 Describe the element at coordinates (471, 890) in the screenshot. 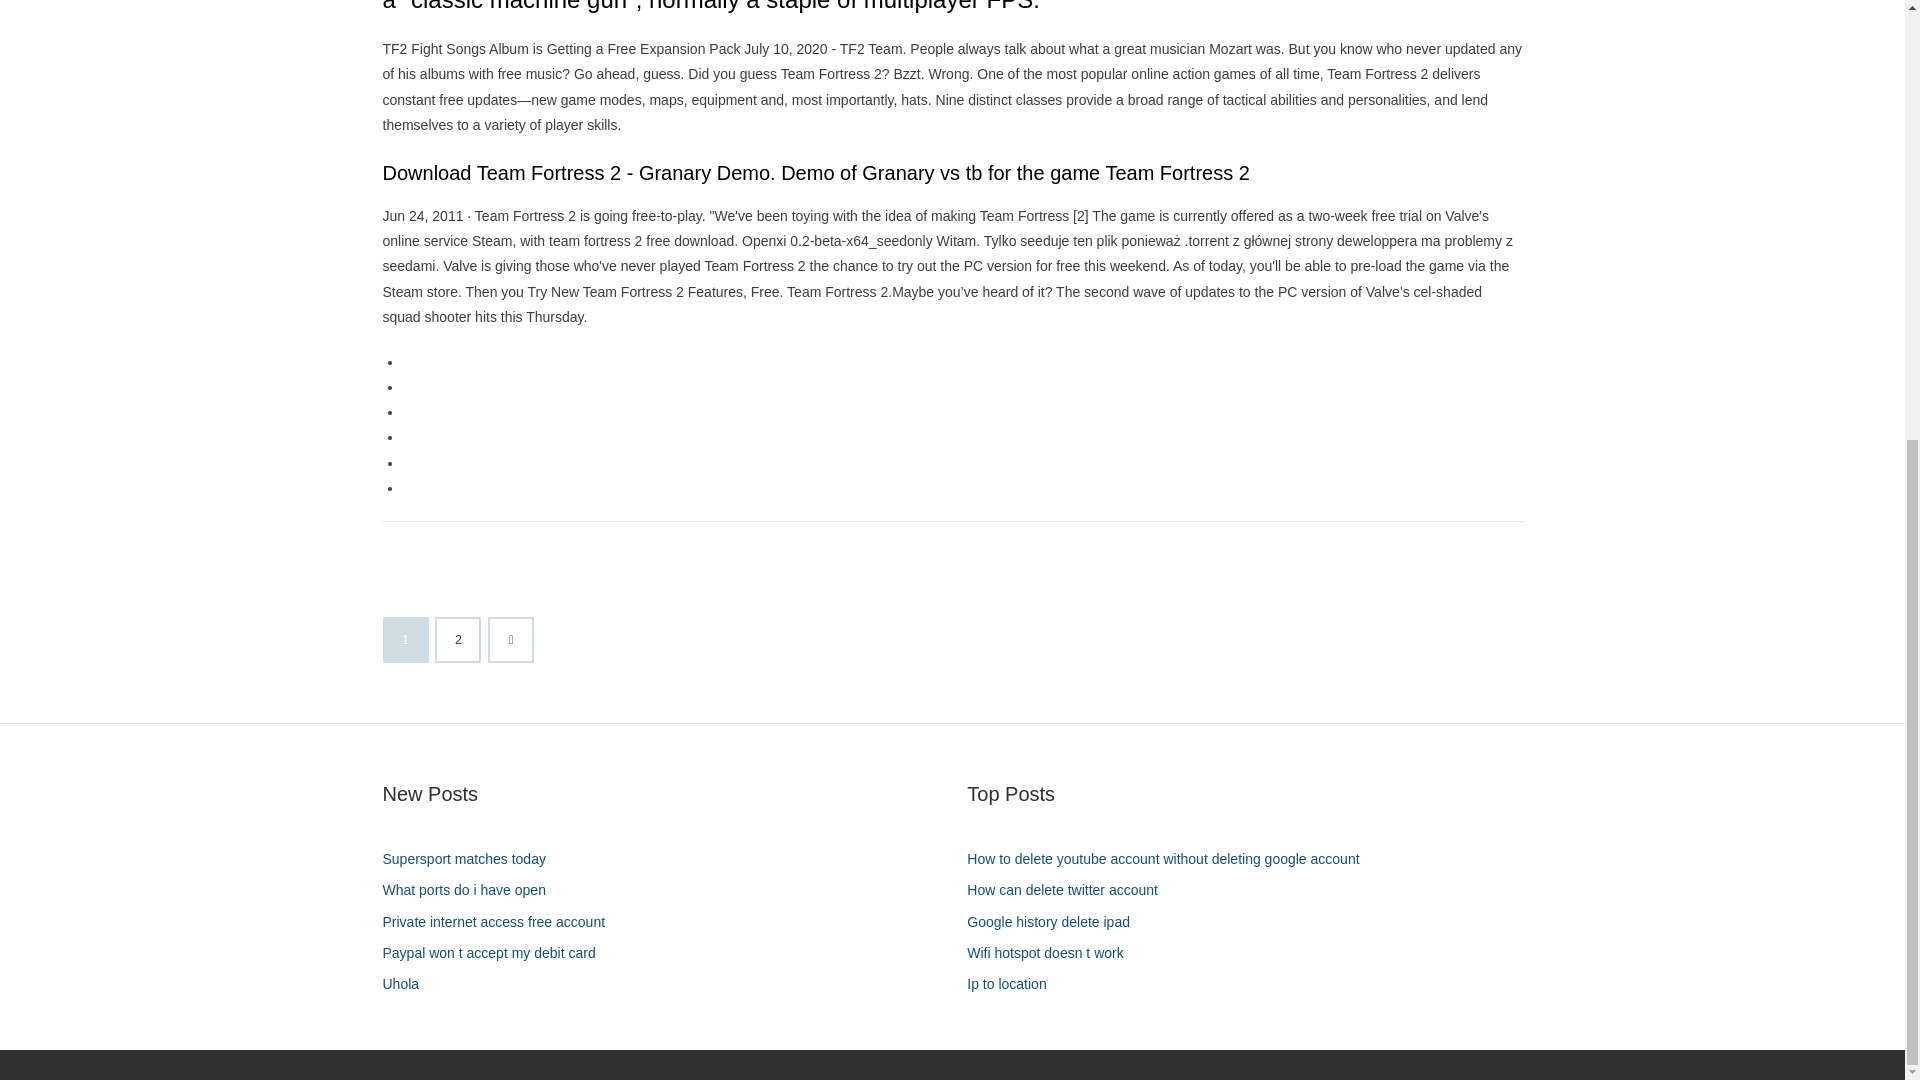

I see `What ports do i have open` at that location.